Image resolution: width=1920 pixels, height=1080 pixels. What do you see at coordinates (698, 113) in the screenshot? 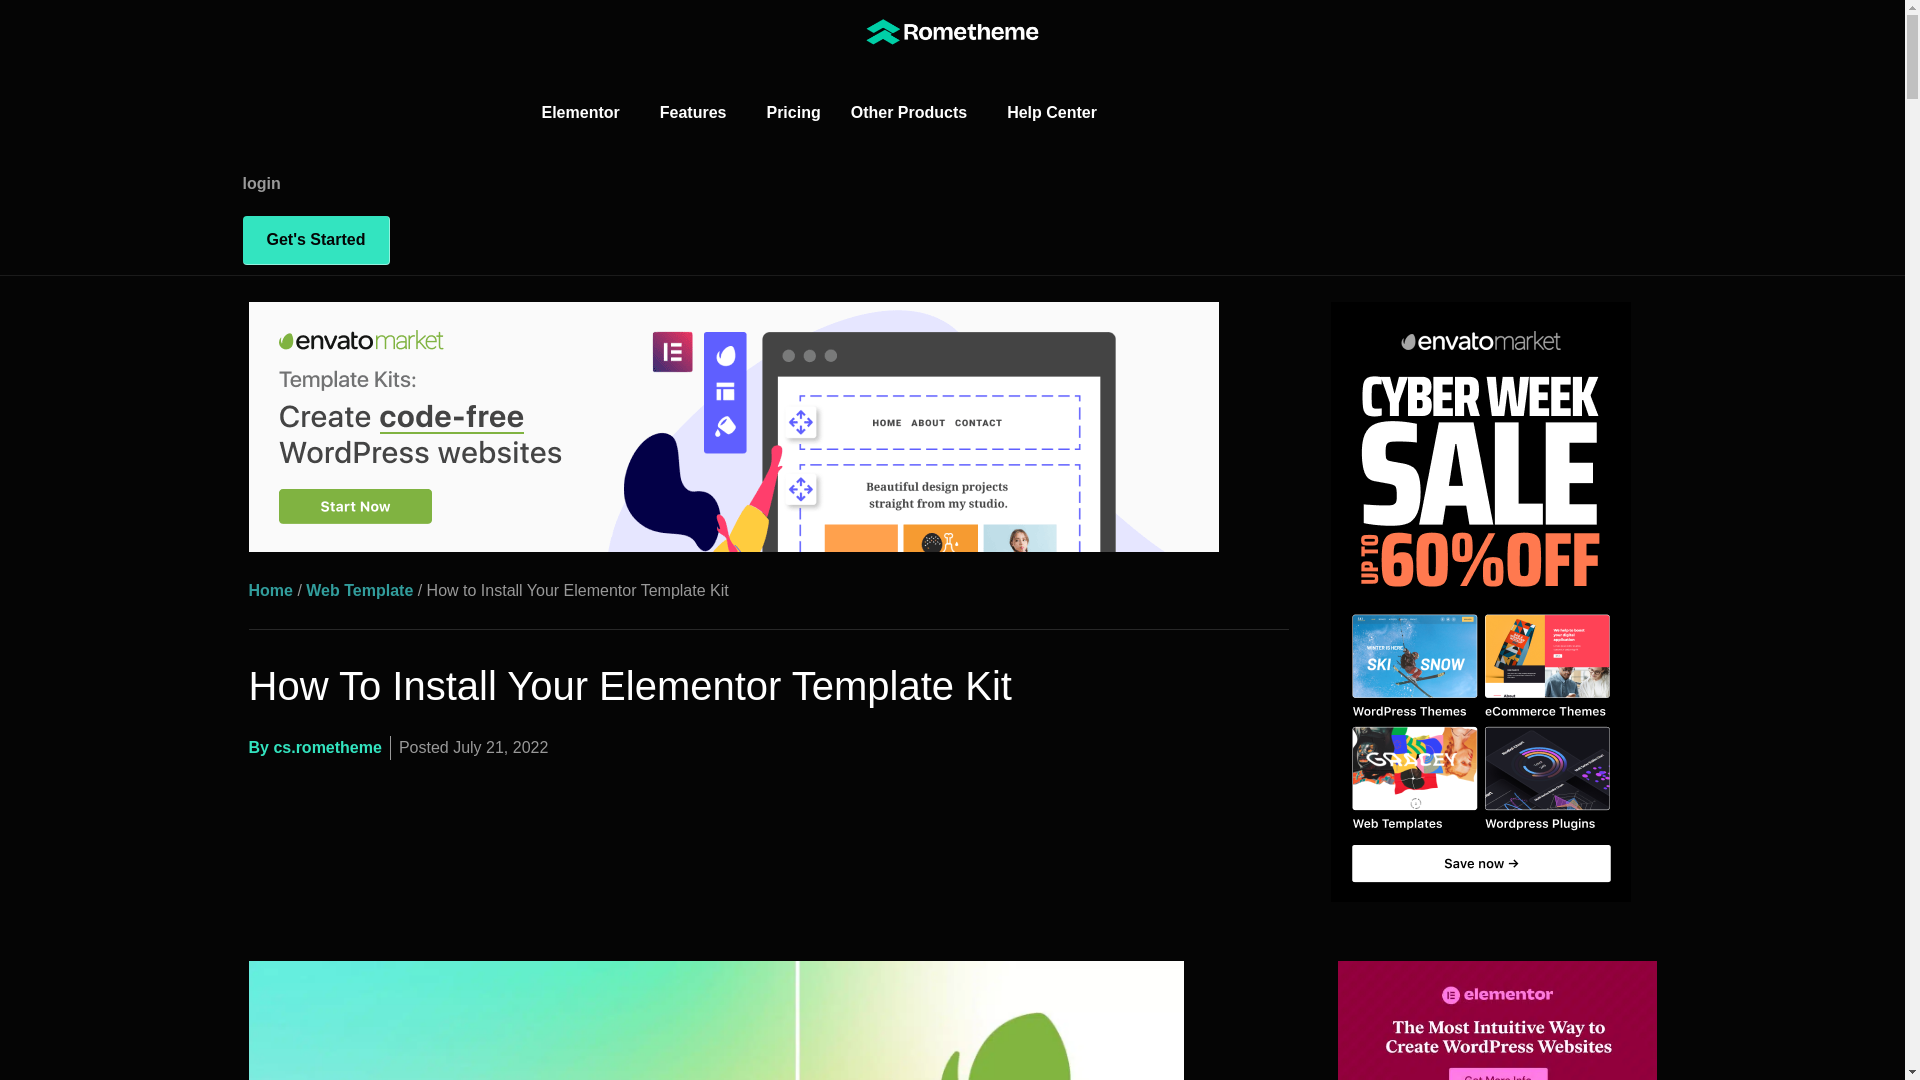
I see `Features` at bounding box center [698, 113].